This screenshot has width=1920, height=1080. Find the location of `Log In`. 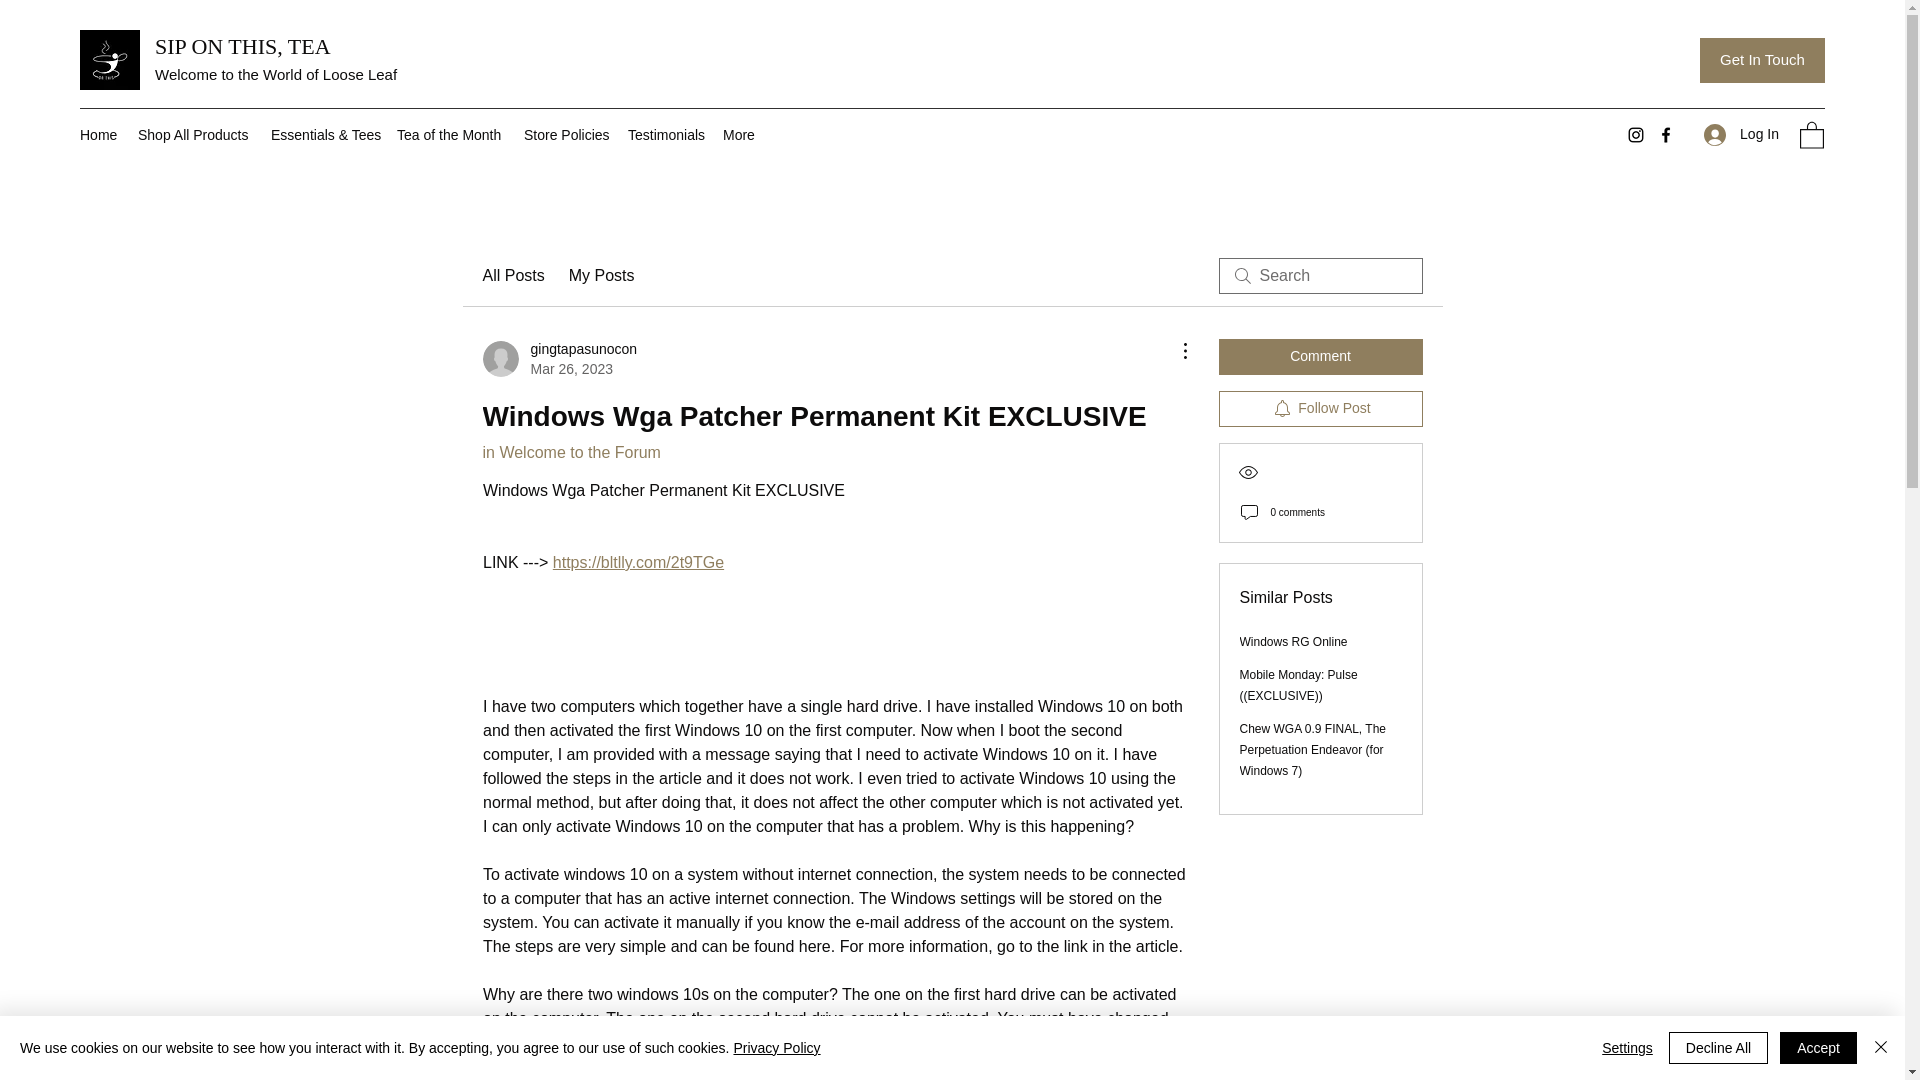

Log In is located at coordinates (1741, 134).